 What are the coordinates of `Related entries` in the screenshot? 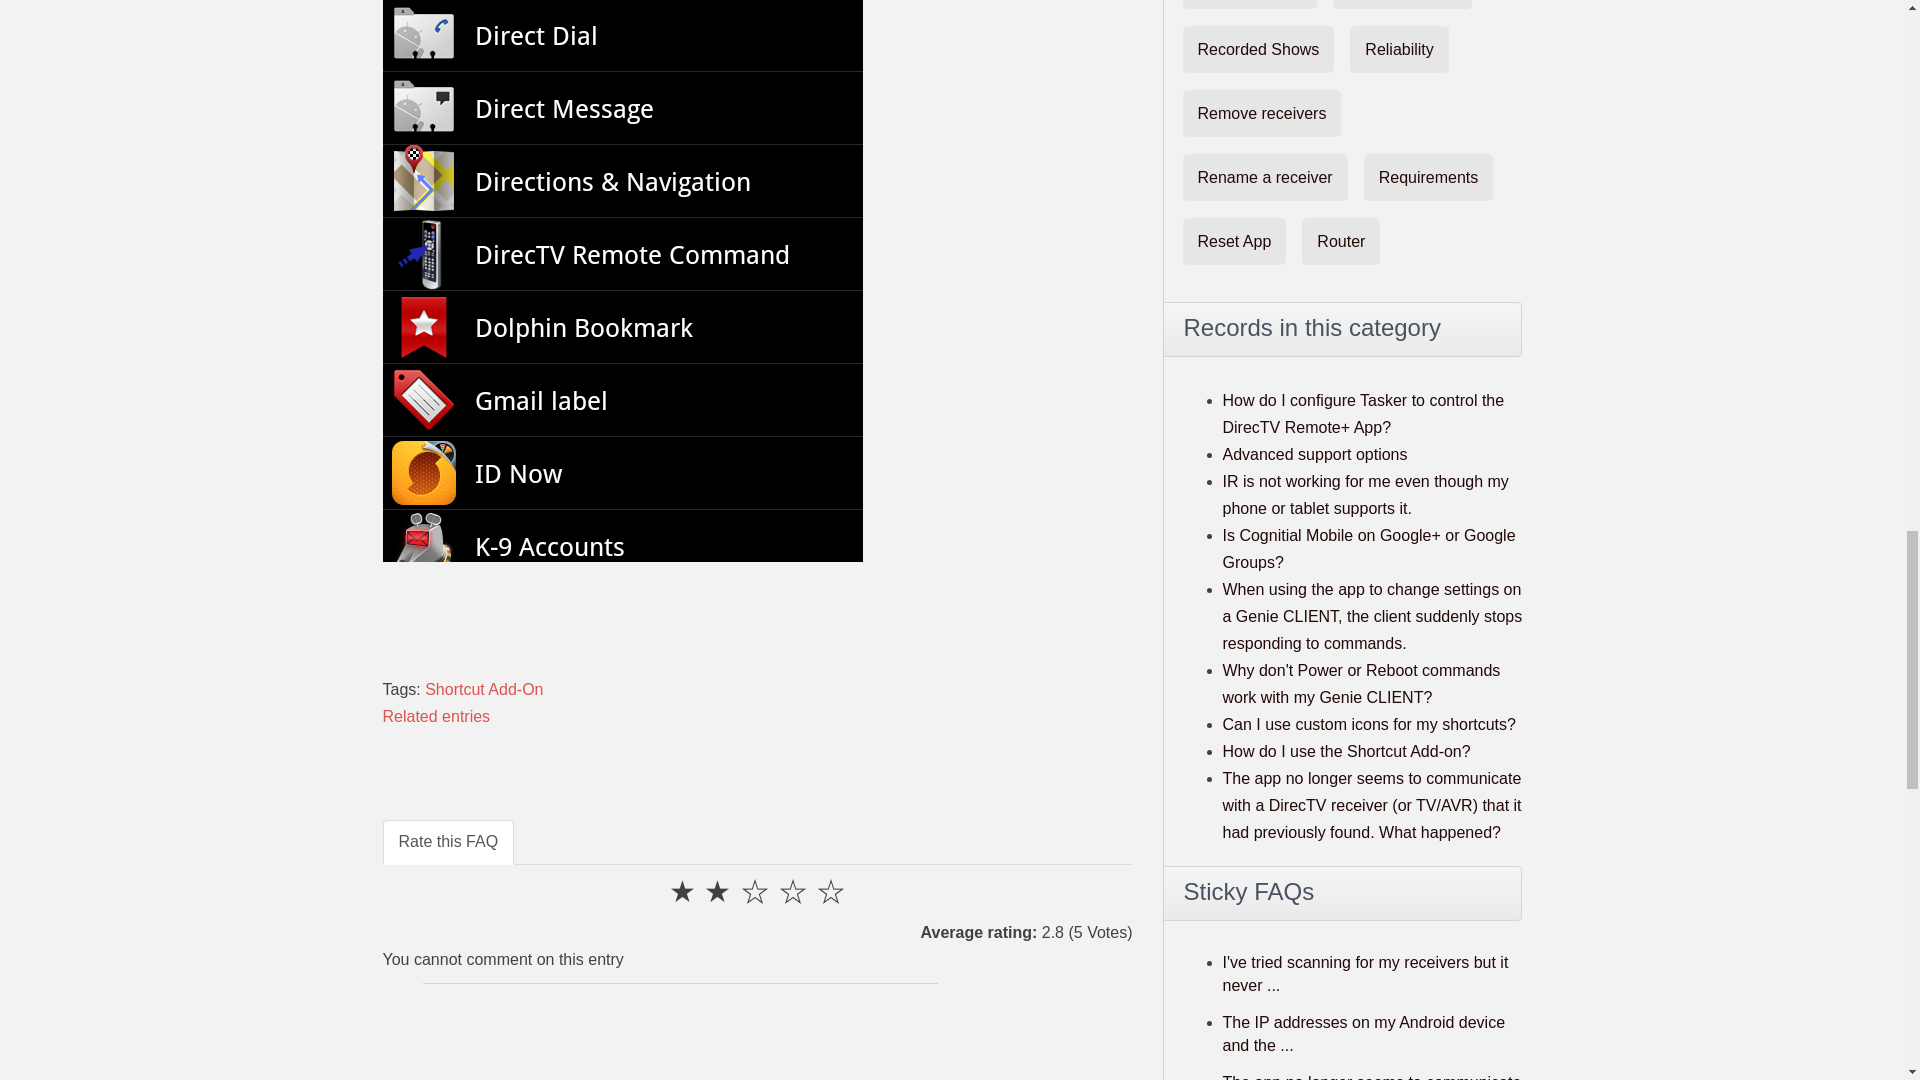 It's located at (436, 716).